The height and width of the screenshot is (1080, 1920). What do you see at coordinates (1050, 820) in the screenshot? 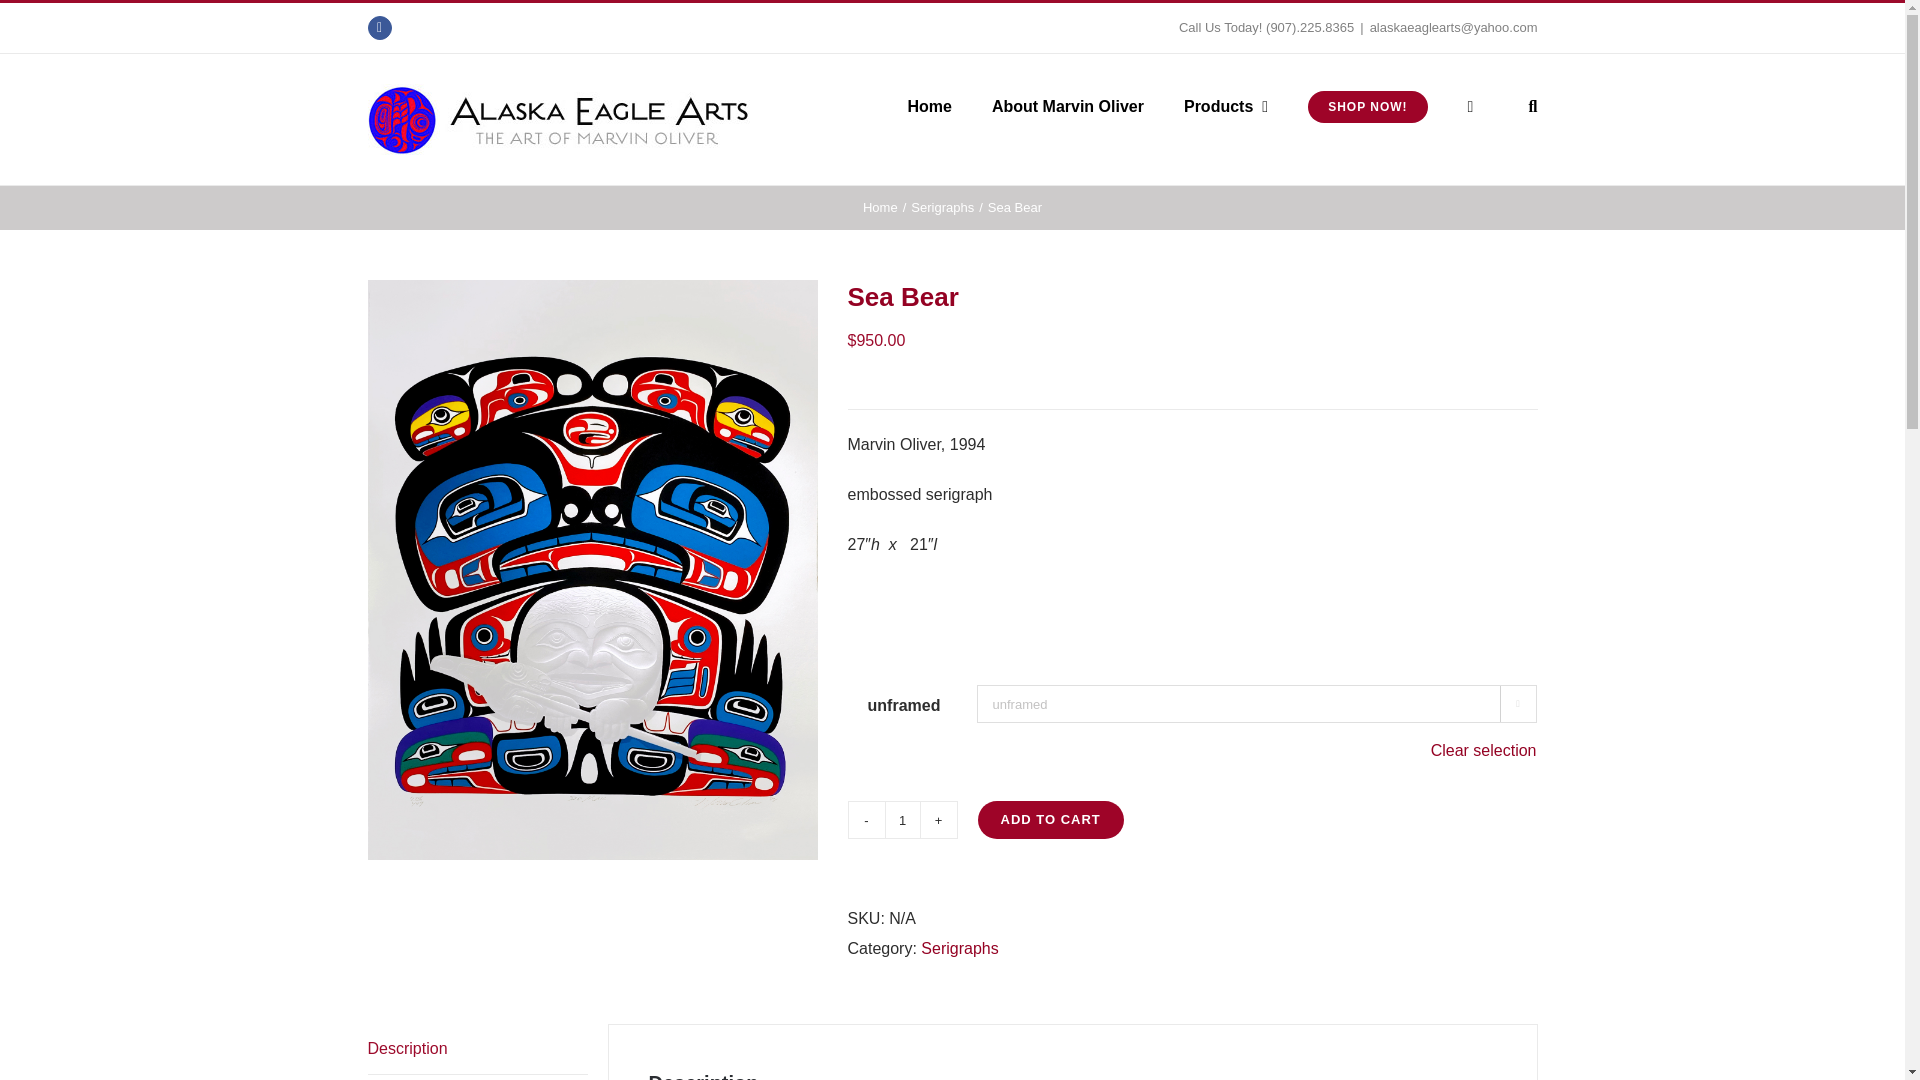
I see `ADD TO CART` at bounding box center [1050, 820].